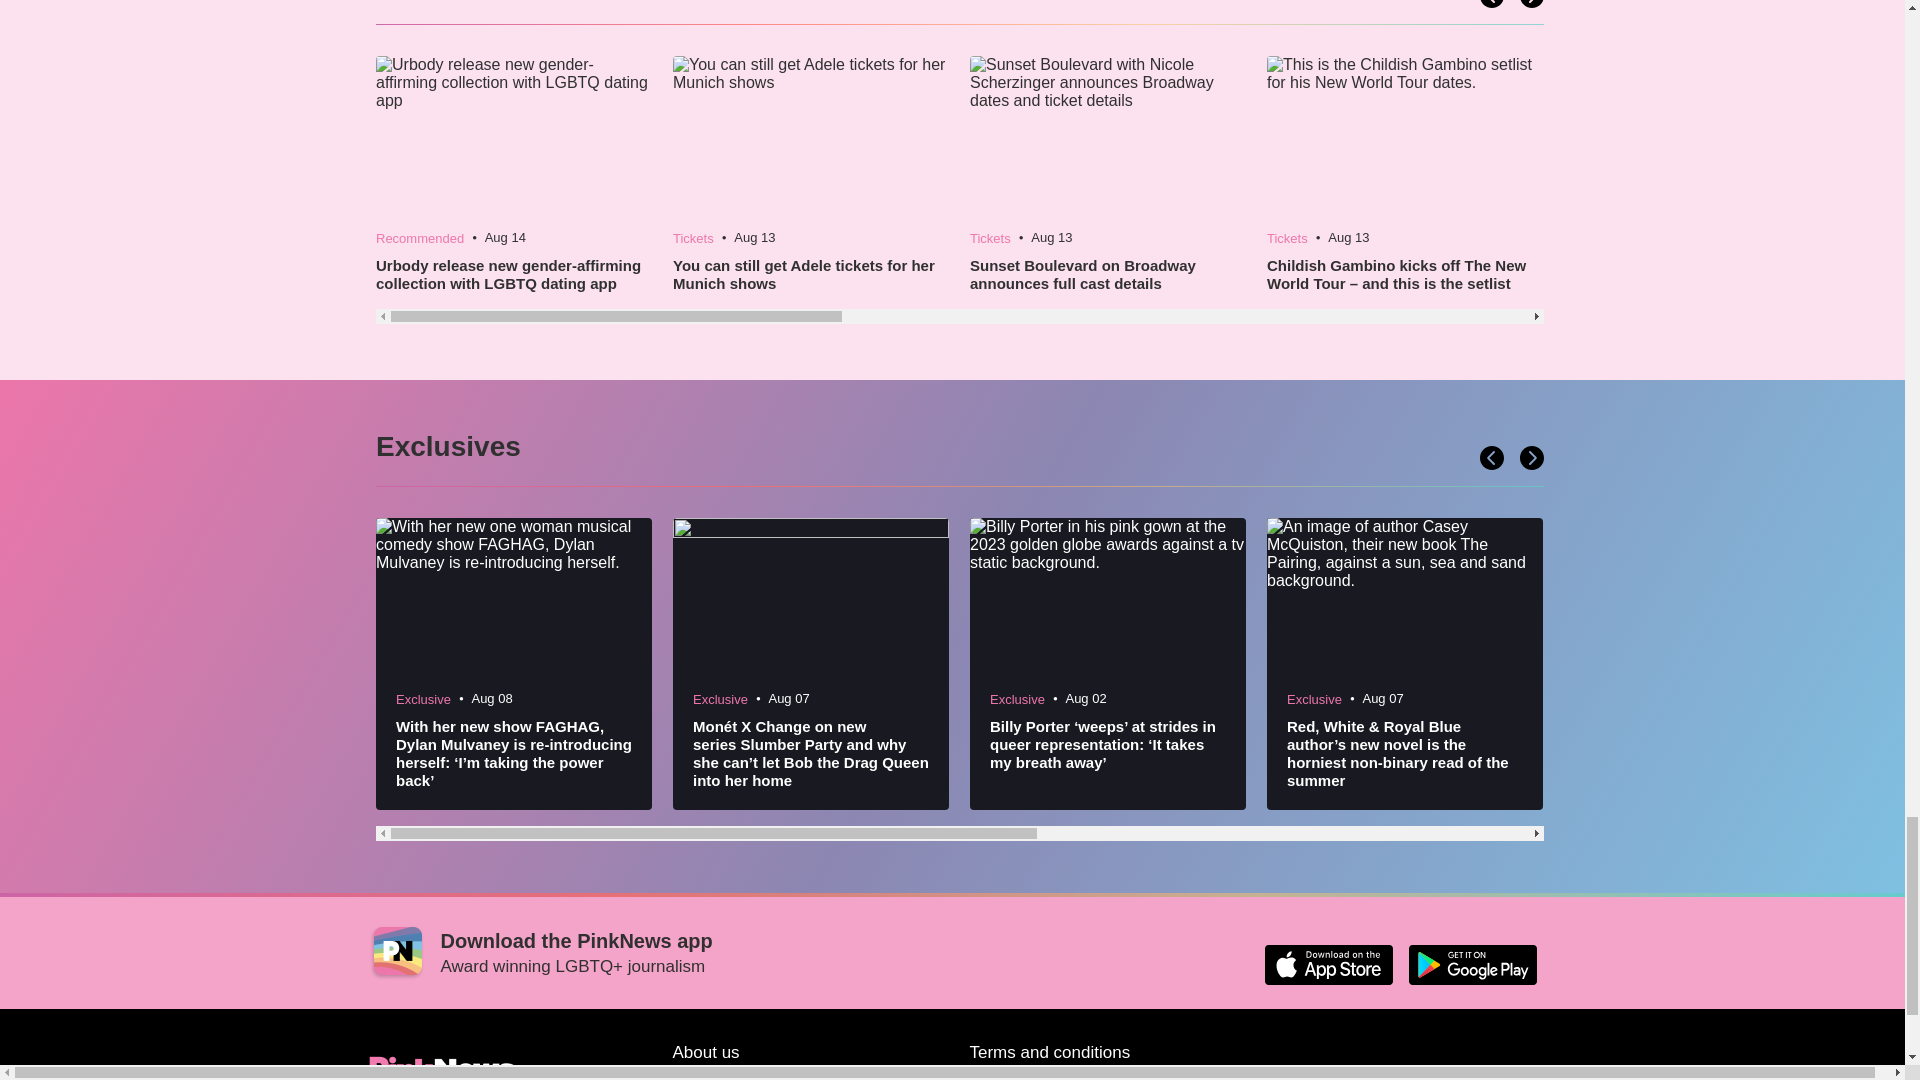 This screenshot has height=1080, width=1920. I want to click on Follow PinkNews on Facebook, so click(1328, 1072).